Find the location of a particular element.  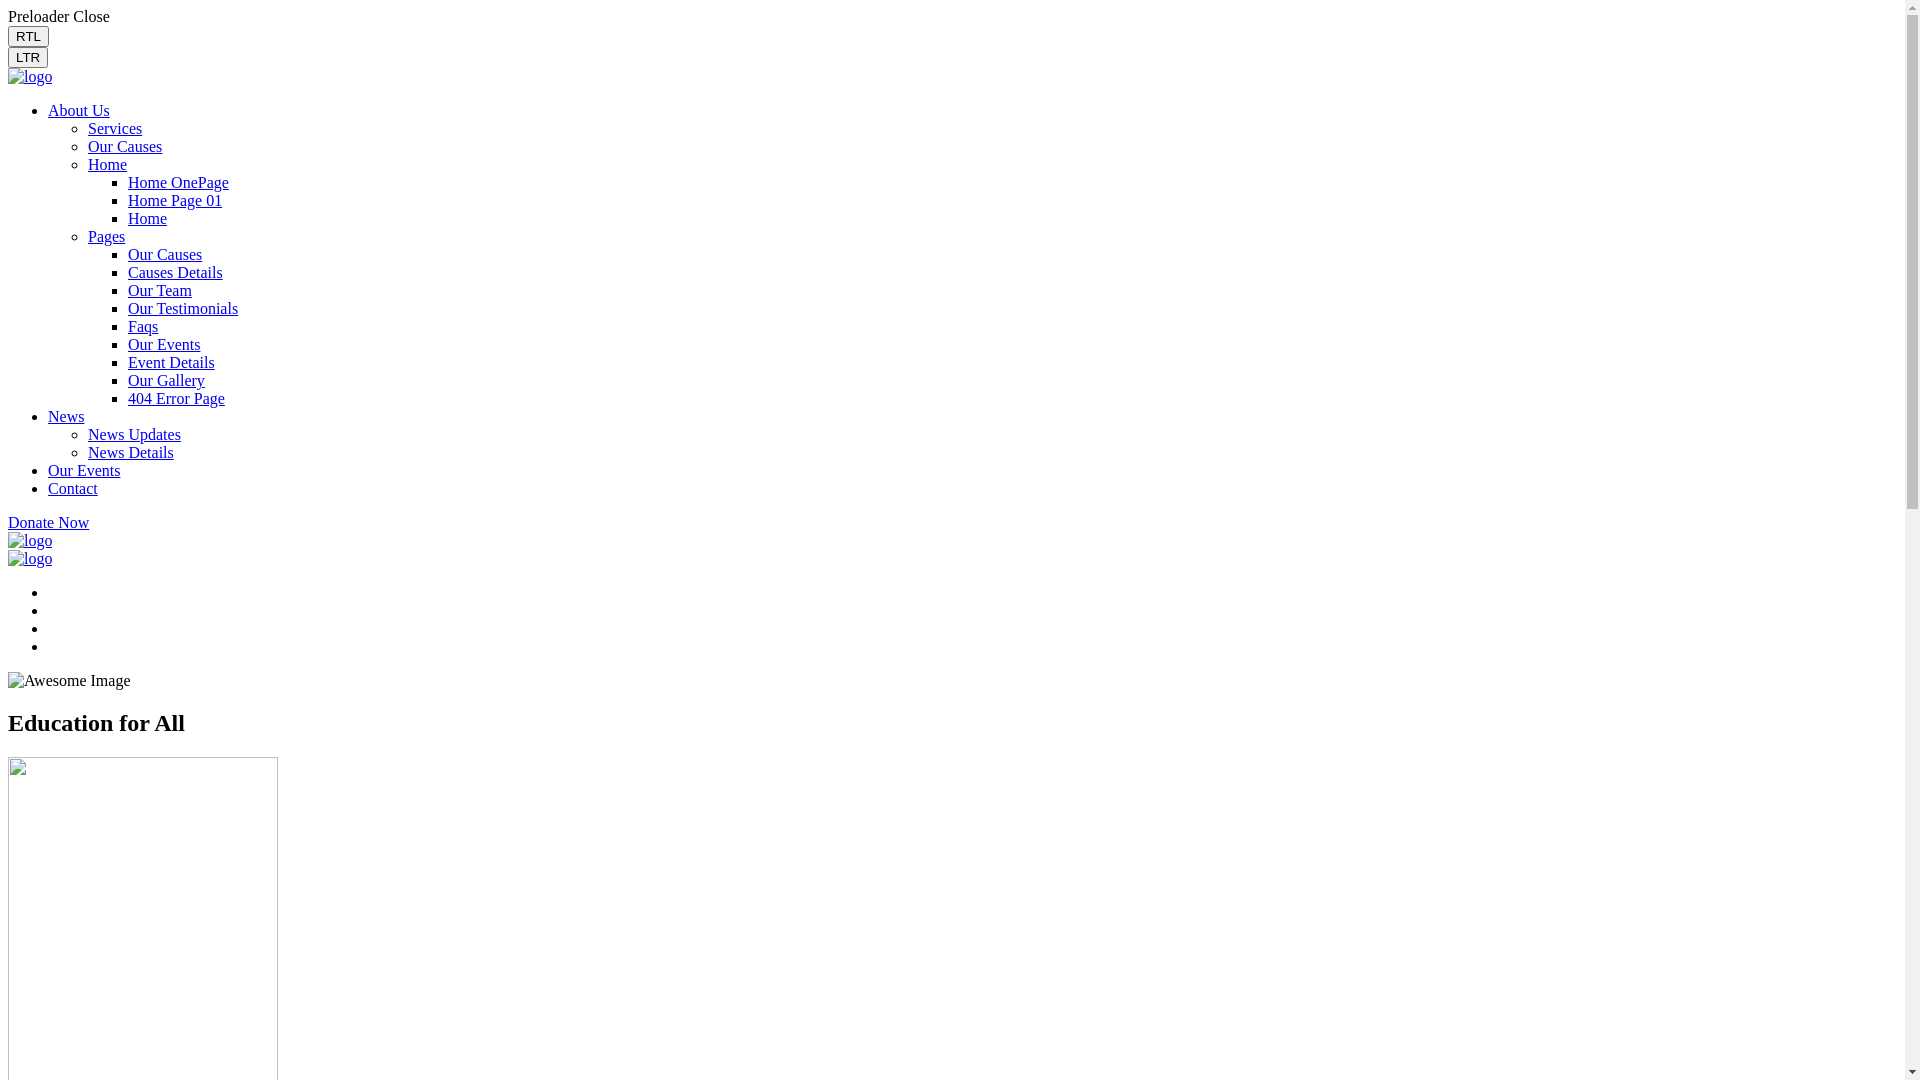

News Details is located at coordinates (131, 452).